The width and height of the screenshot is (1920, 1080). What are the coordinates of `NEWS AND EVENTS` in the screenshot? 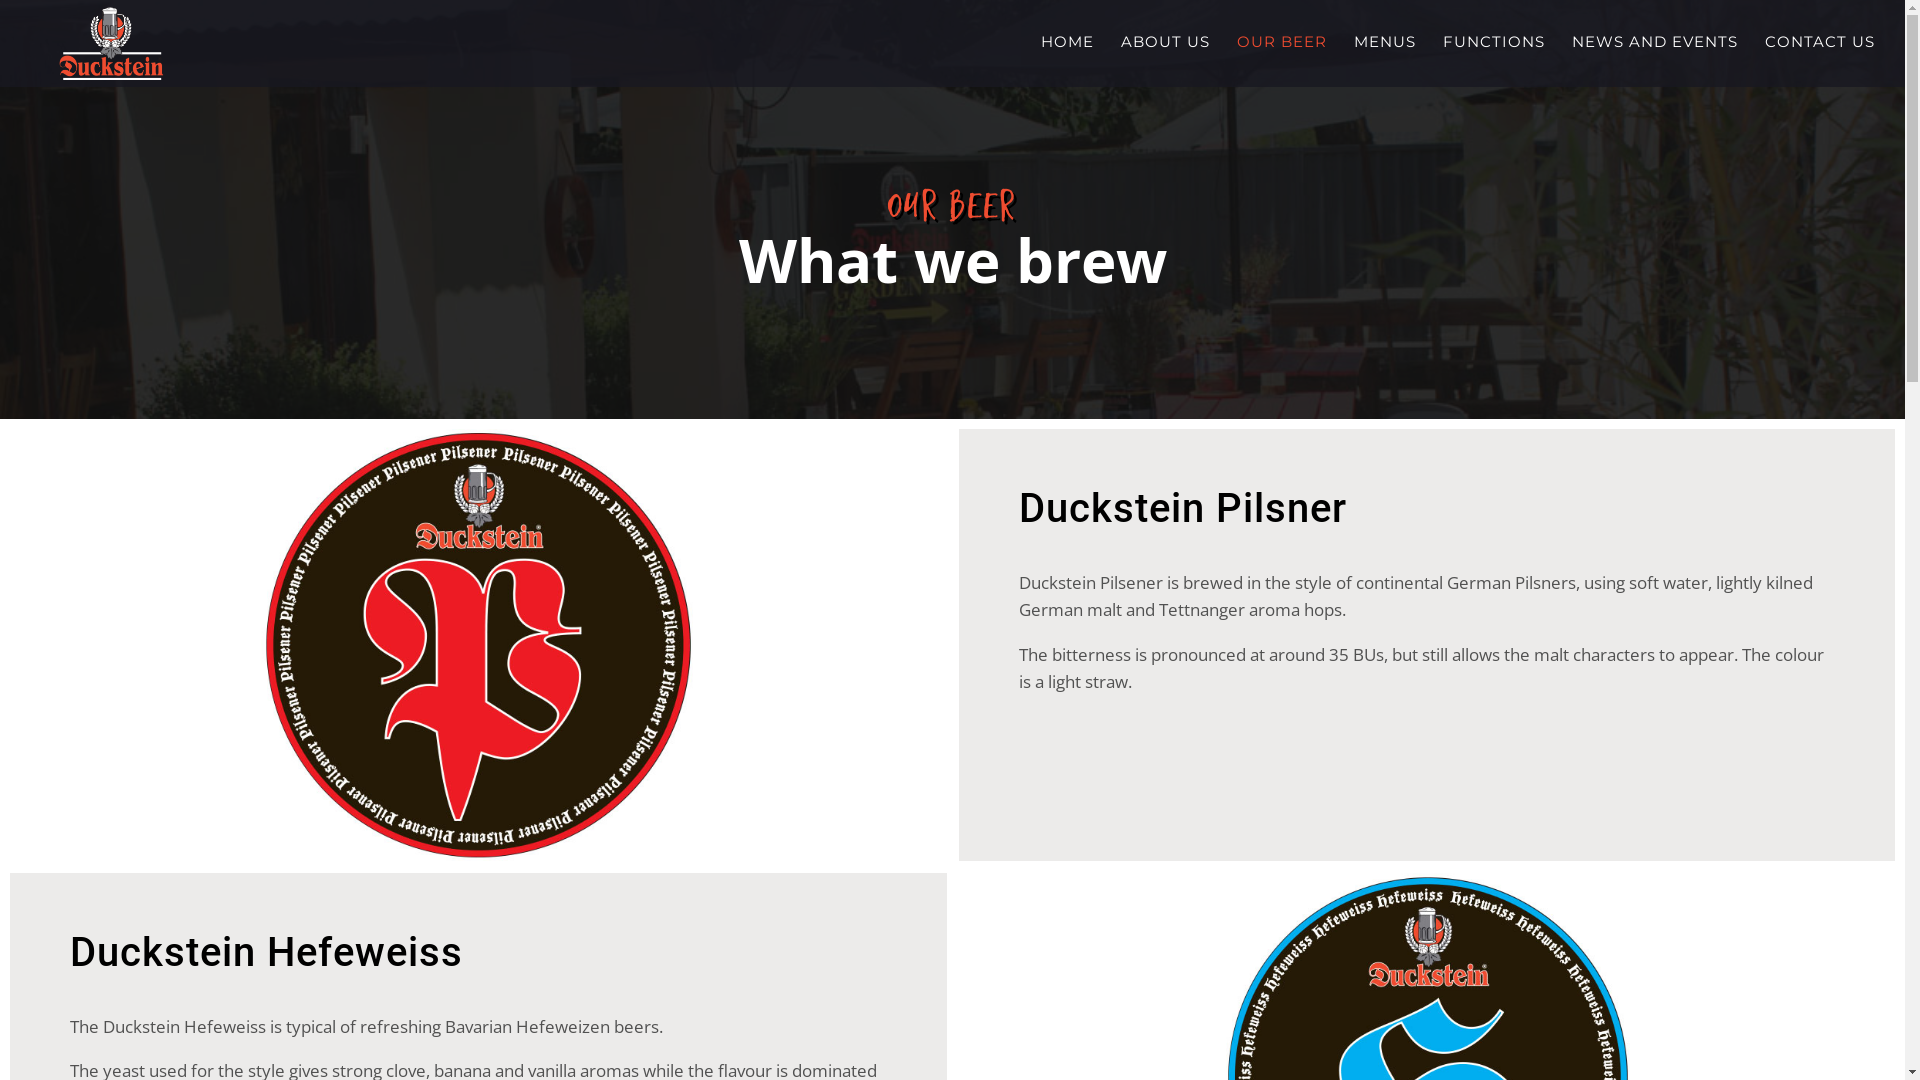 It's located at (1655, 61).